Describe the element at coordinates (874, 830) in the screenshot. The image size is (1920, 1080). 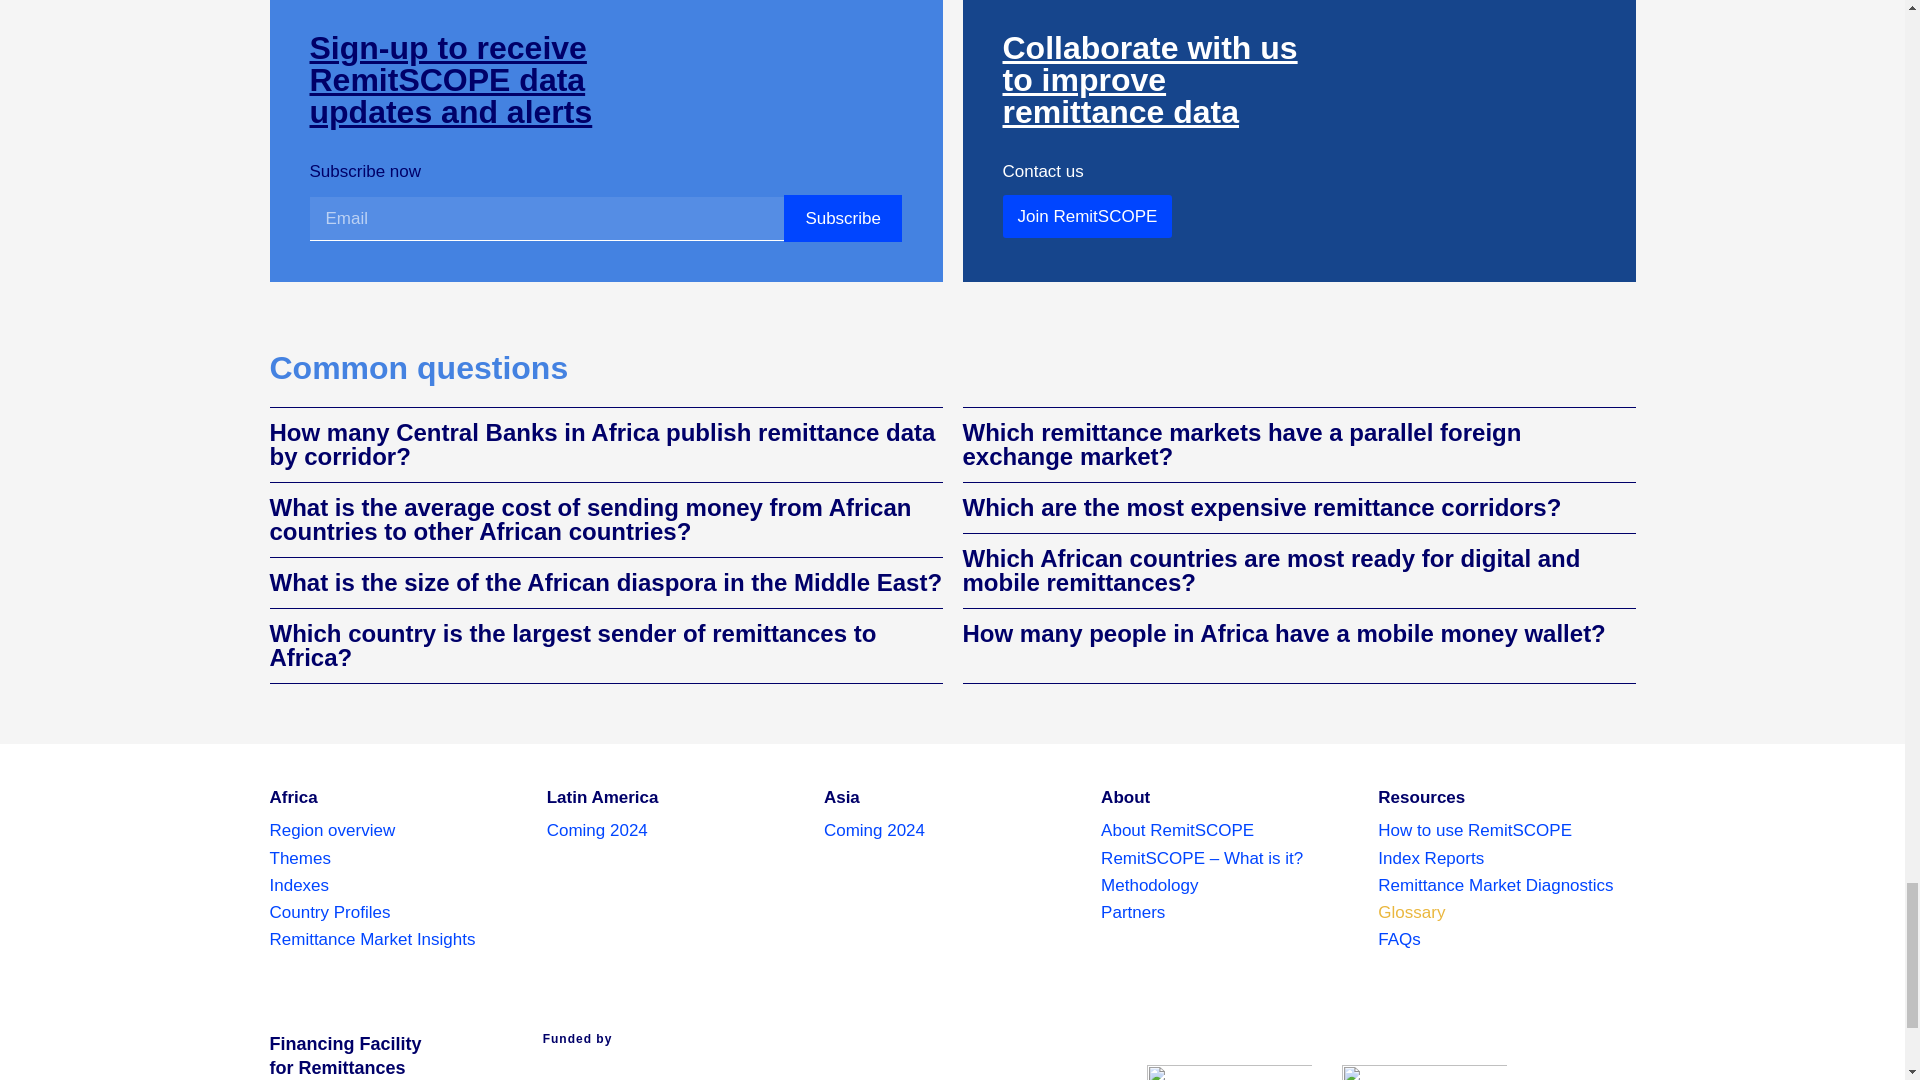
I see `Coming 2024` at that location.